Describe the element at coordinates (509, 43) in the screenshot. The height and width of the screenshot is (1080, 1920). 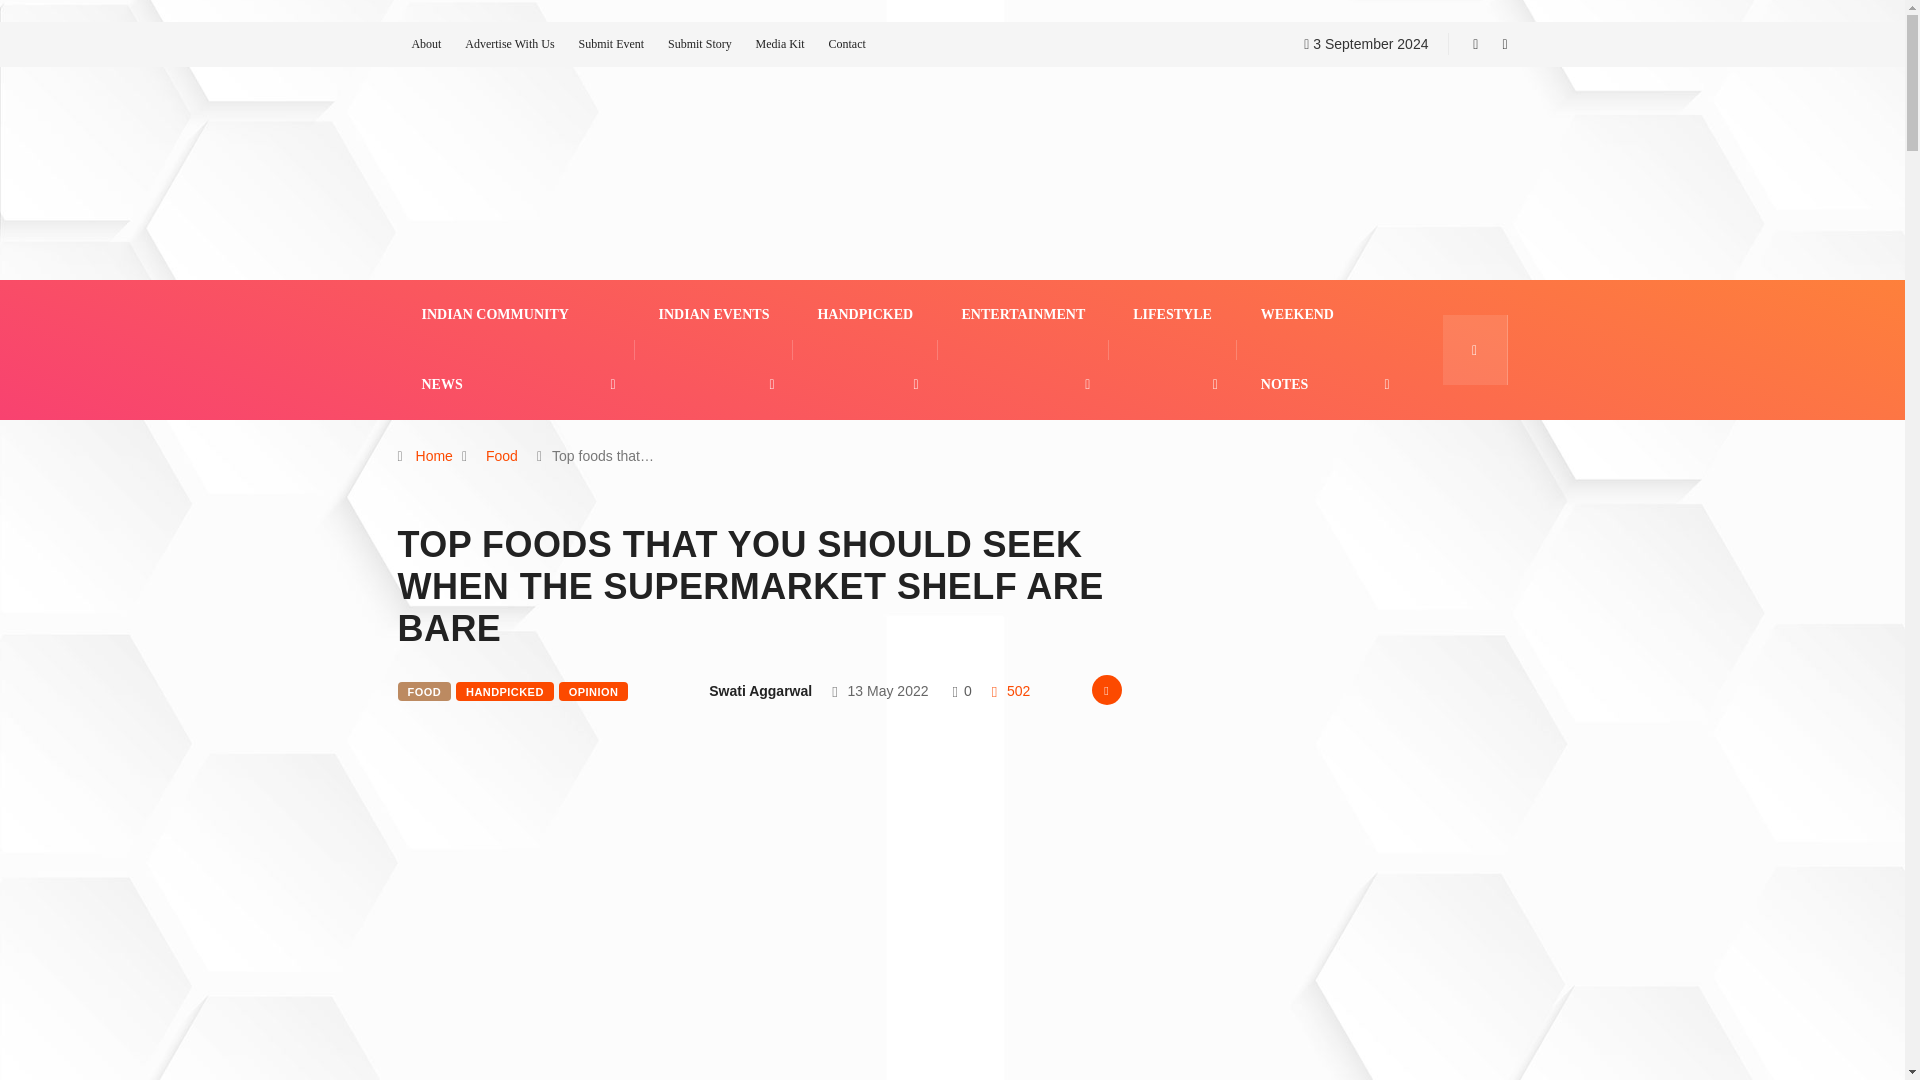
I see `Advertise With Us` at that location.